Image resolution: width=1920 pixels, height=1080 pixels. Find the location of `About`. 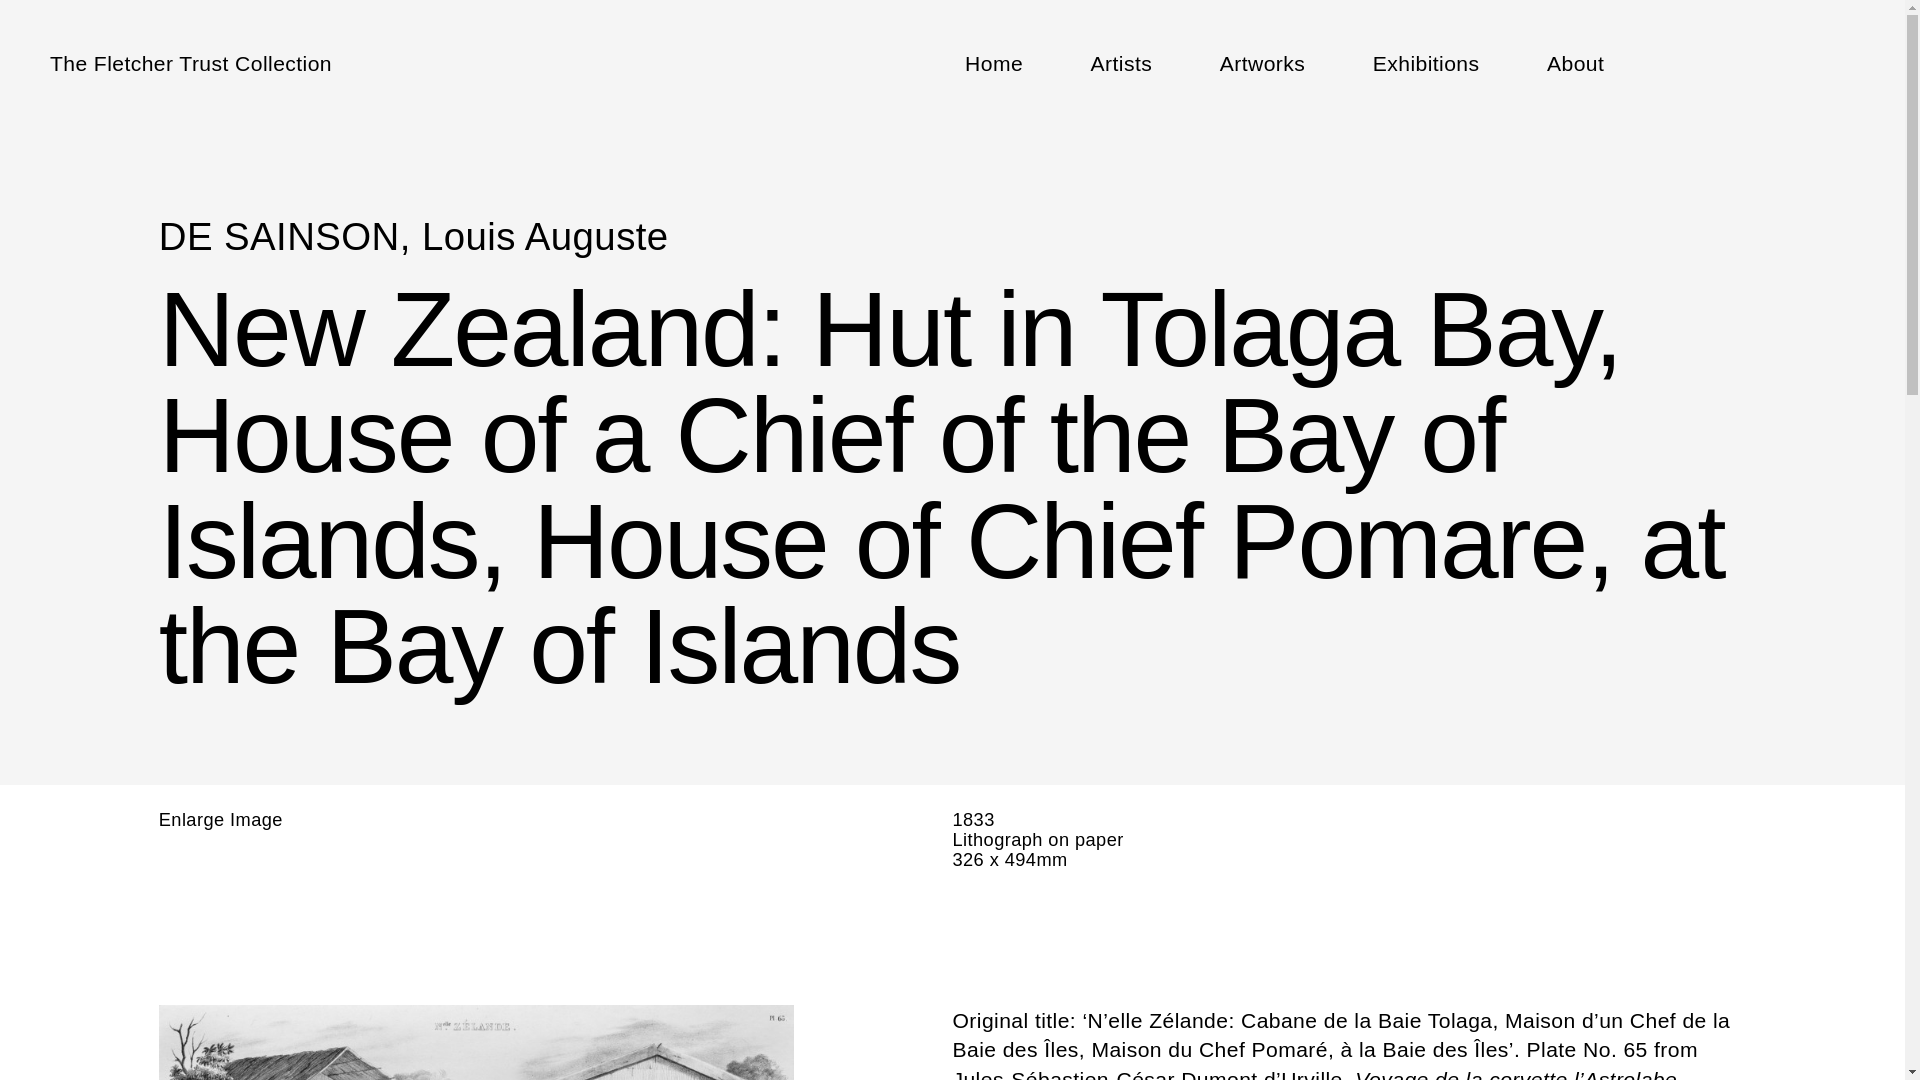

About is located at coordinates (1575, 62).